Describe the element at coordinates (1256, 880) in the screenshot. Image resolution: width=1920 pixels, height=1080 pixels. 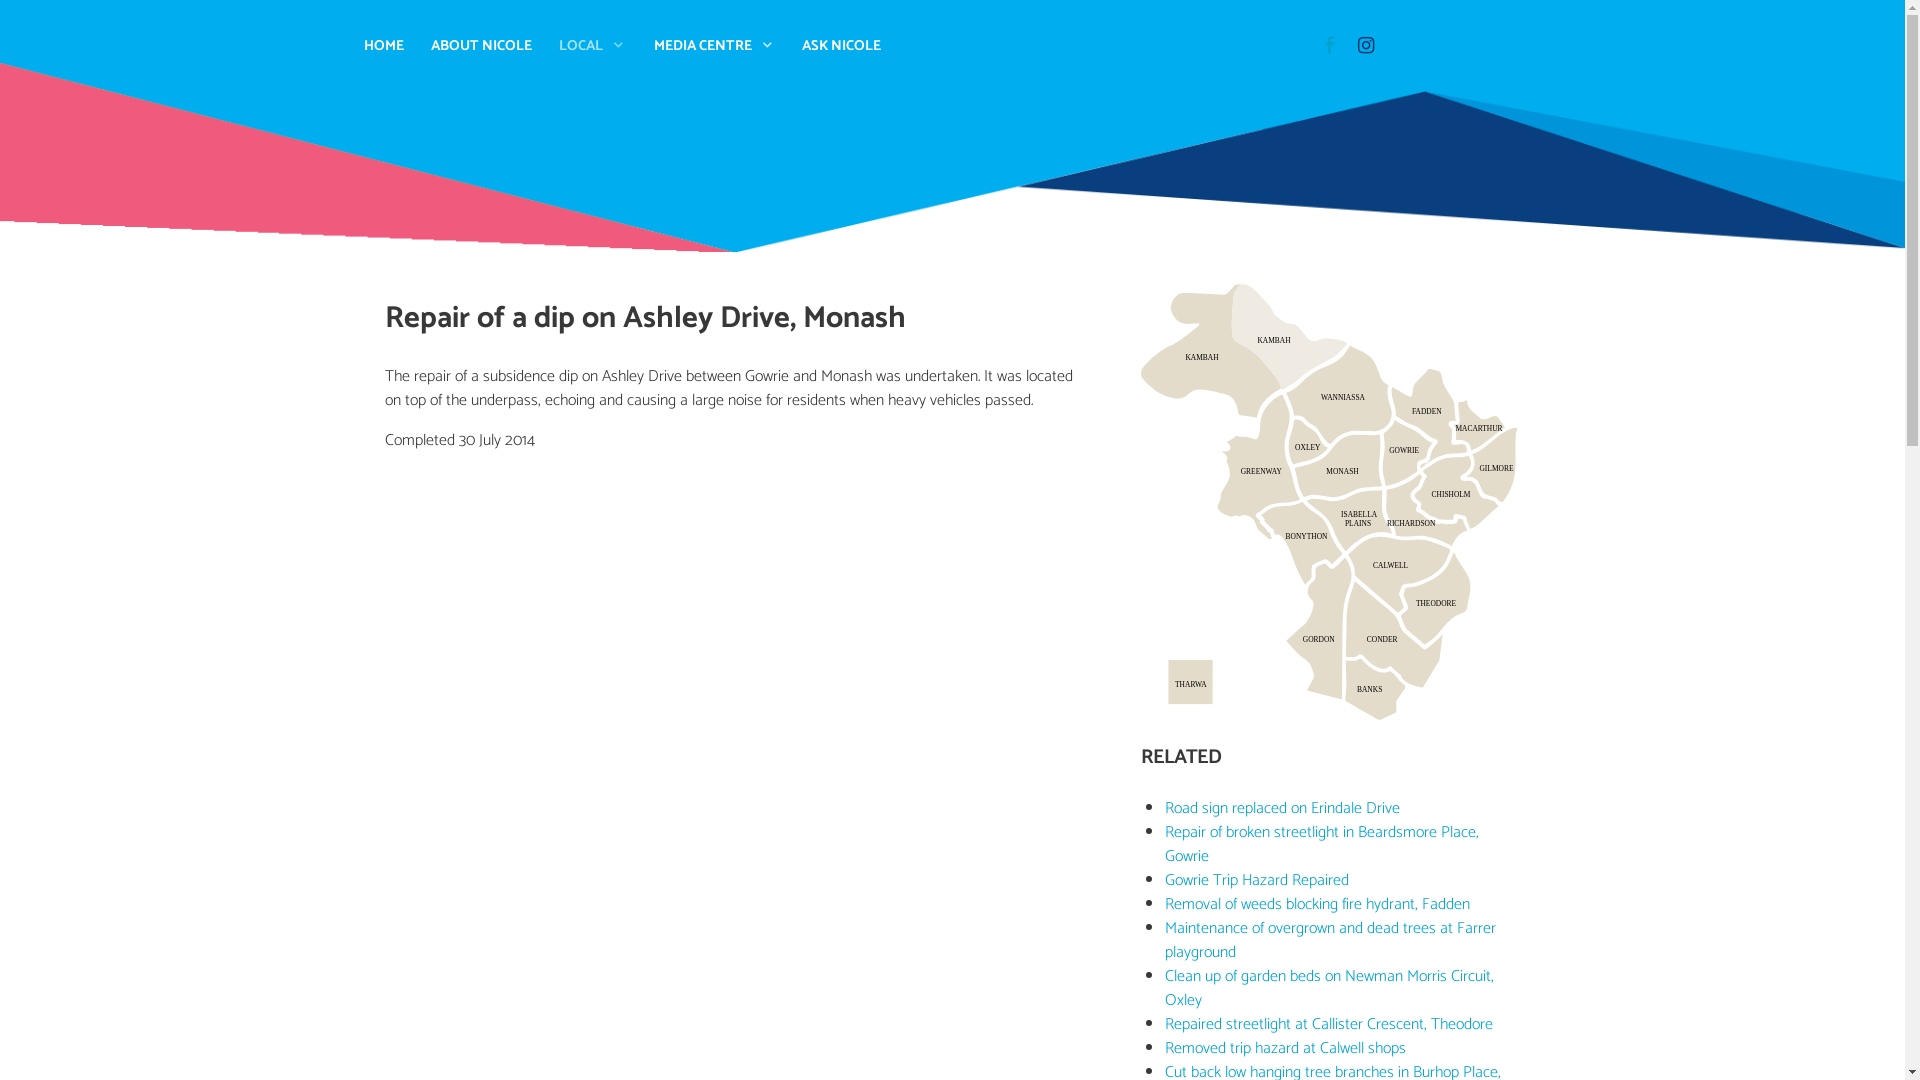
I see `Gowrie Trip Hazard Repaired` at that location.